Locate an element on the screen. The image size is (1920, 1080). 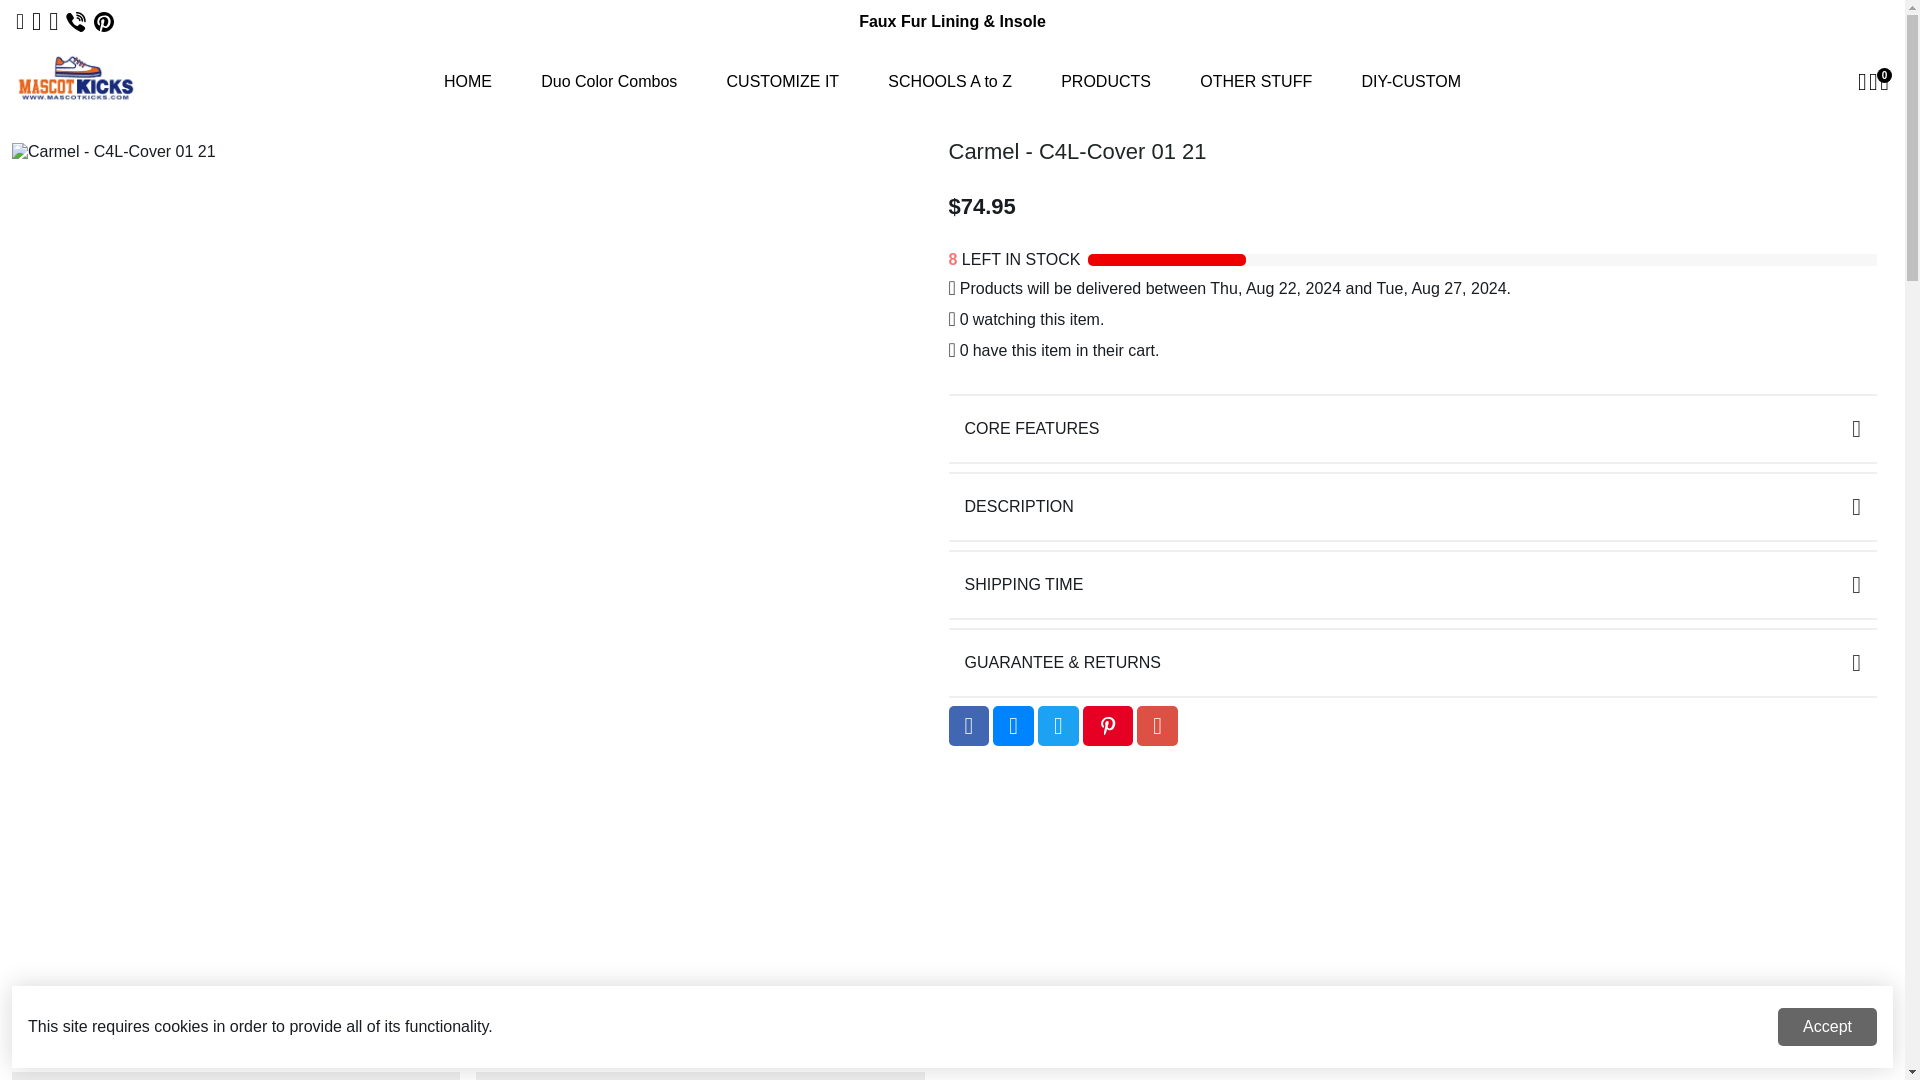
SCHOOLS A to Z is located at coordinates (950, 81).